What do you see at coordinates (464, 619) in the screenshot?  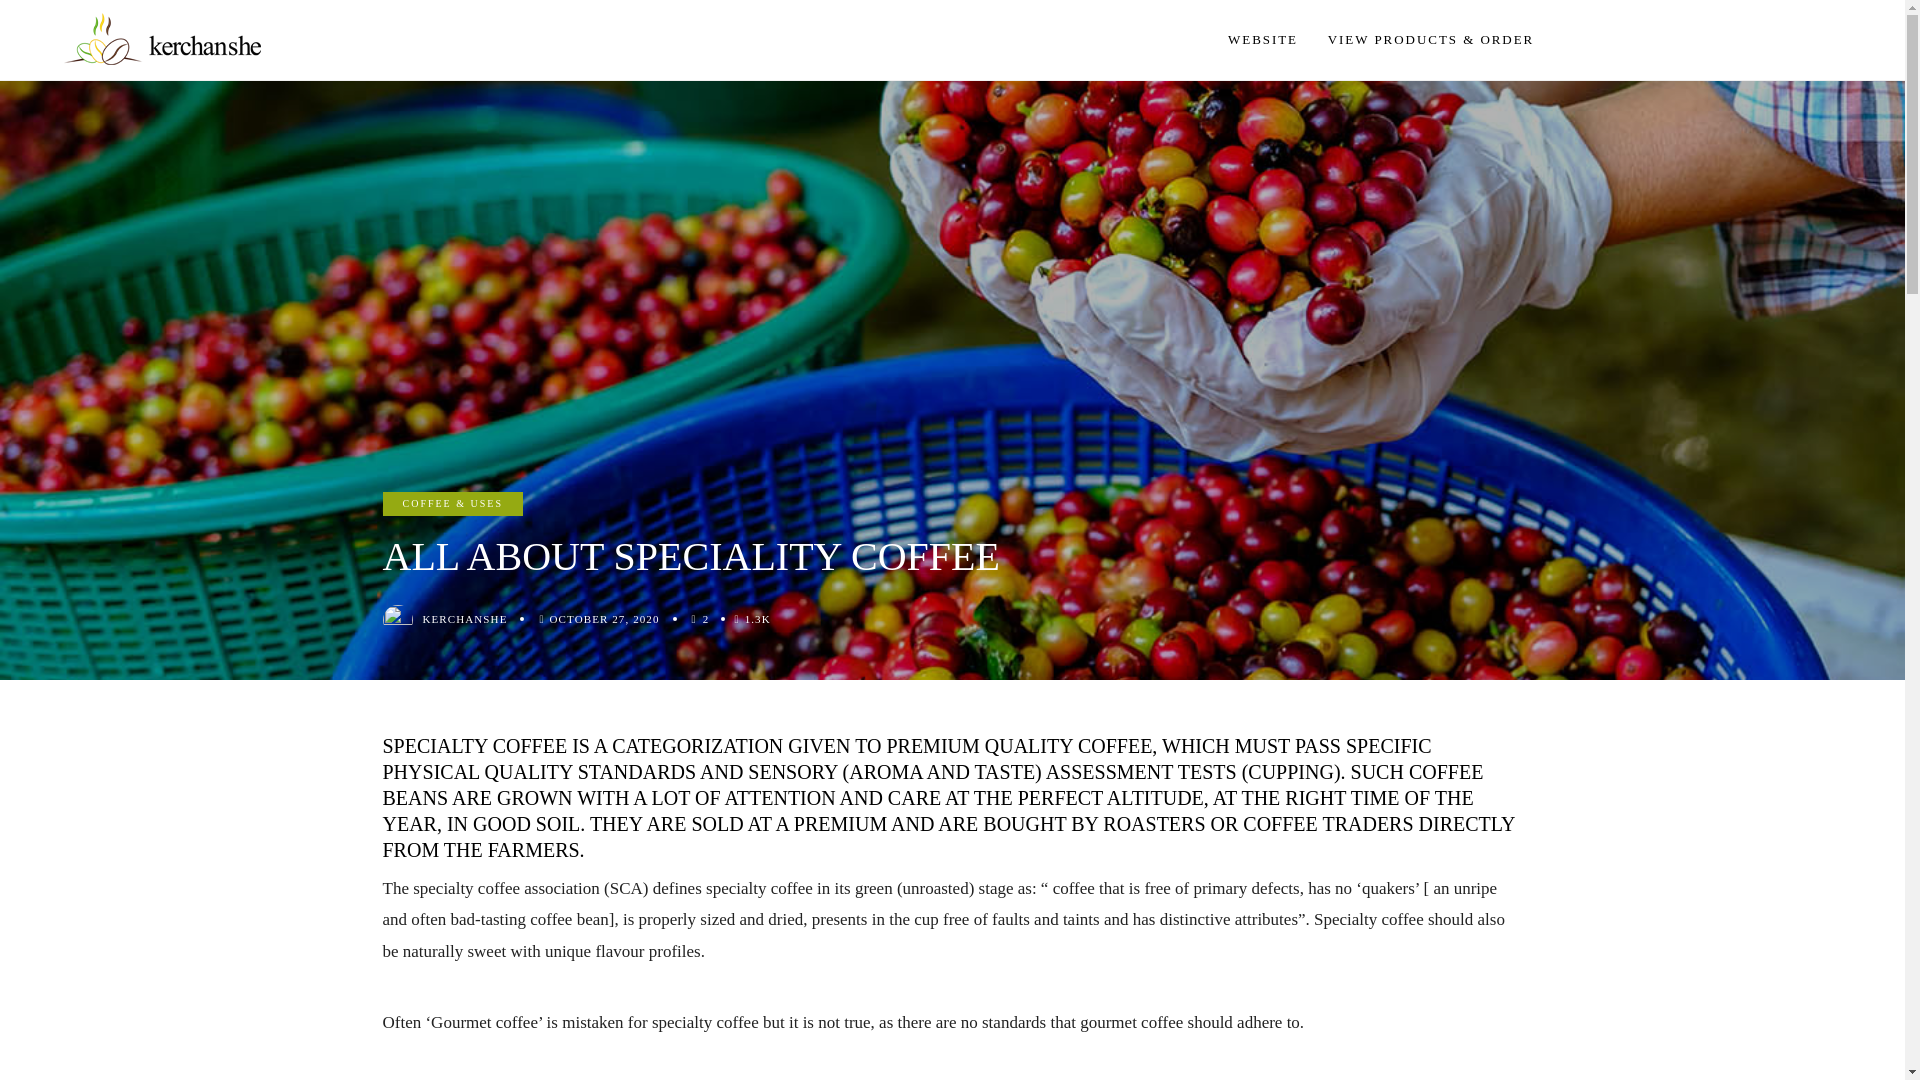 I see `KERCHANSHE` at bounding box center [464, 619].